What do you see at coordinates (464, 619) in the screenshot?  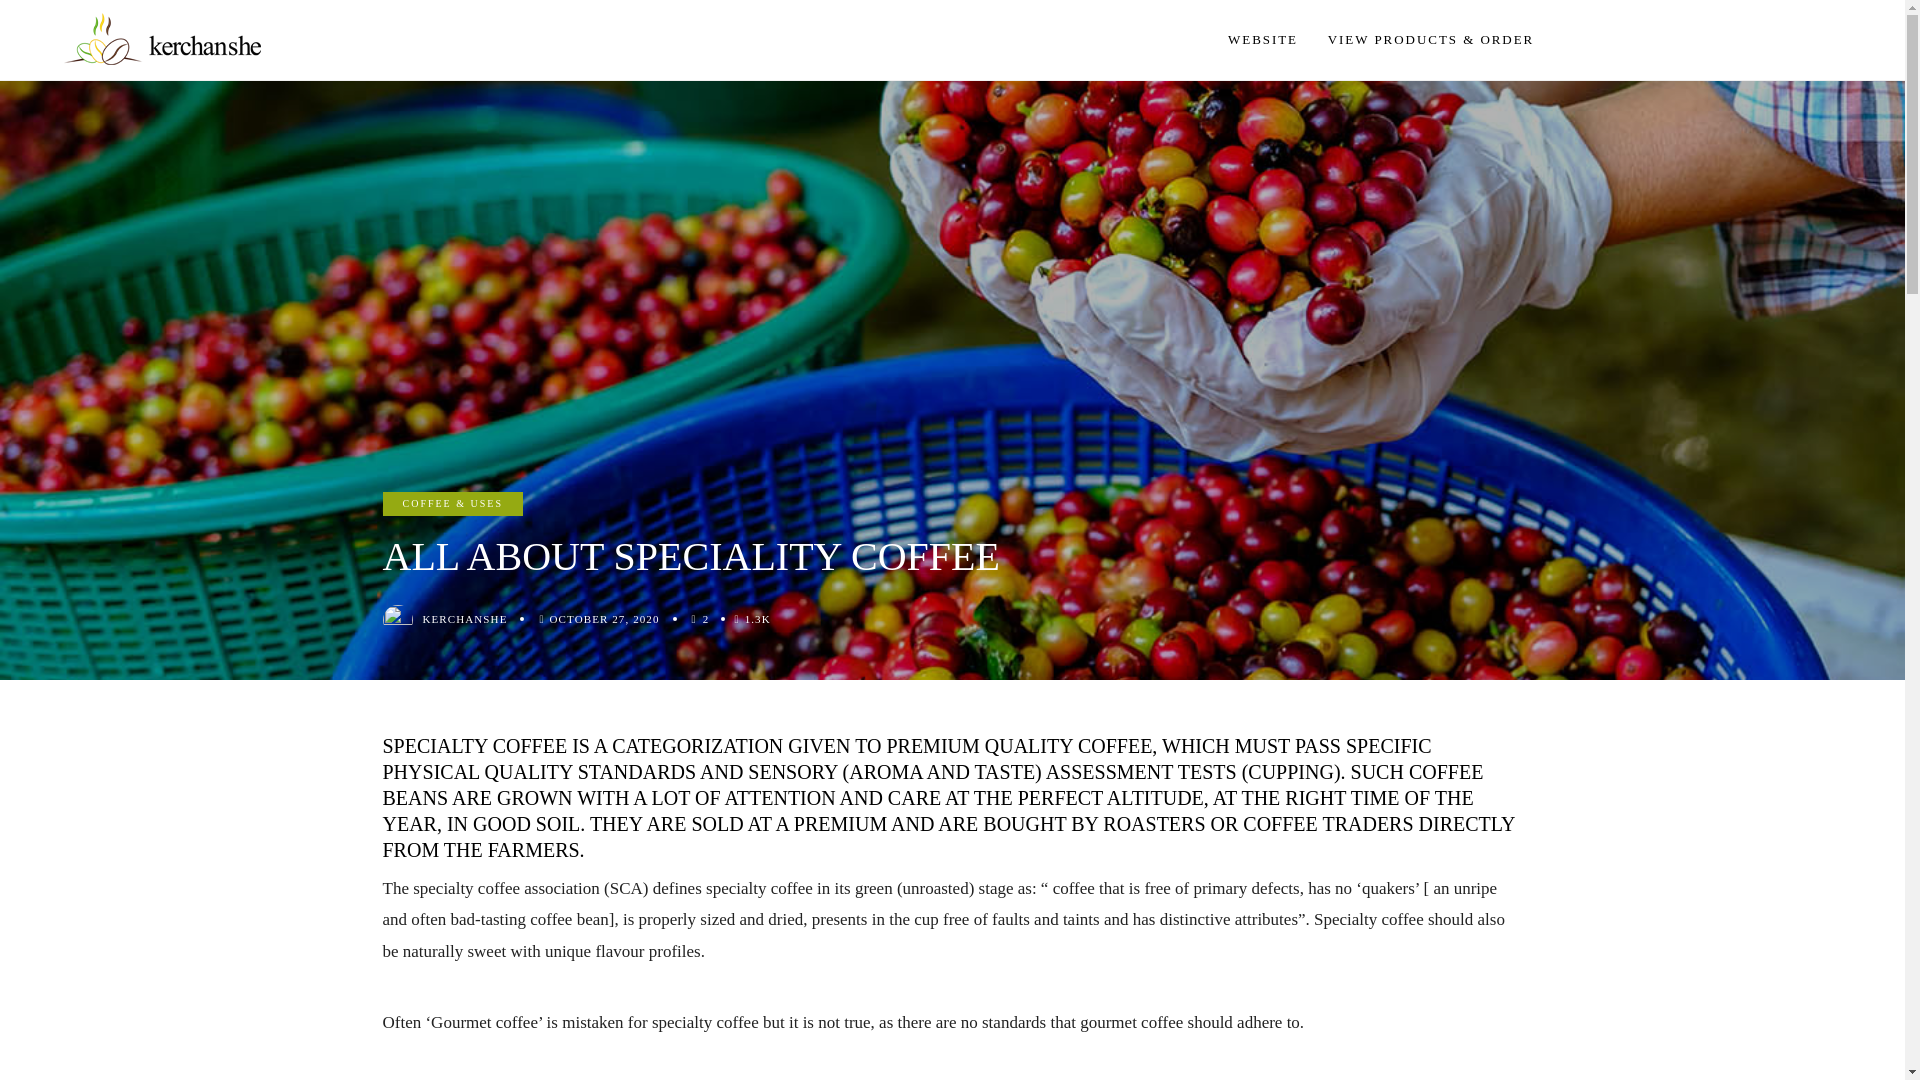 I see `KERCHANSHE` at bounding box center [464, 619].